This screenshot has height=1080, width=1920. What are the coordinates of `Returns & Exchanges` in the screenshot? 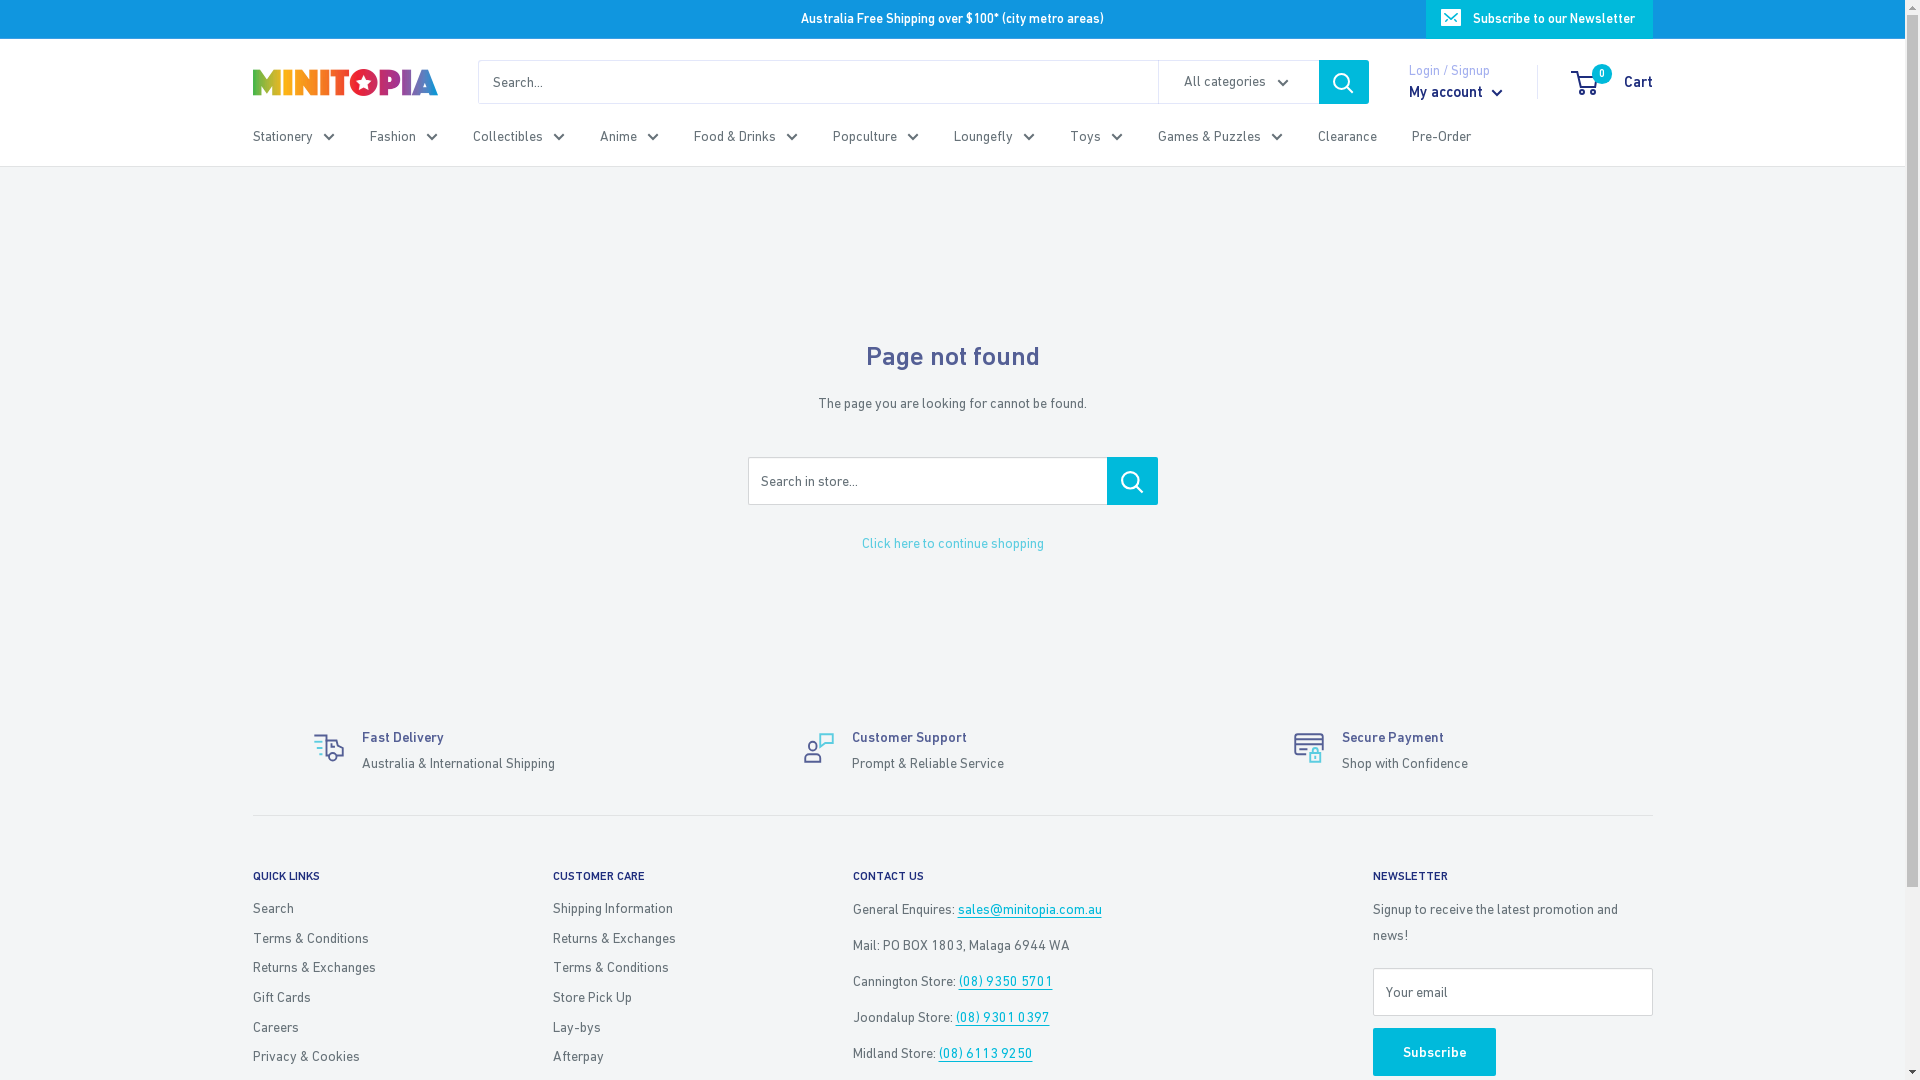 It's located at (667, 939).